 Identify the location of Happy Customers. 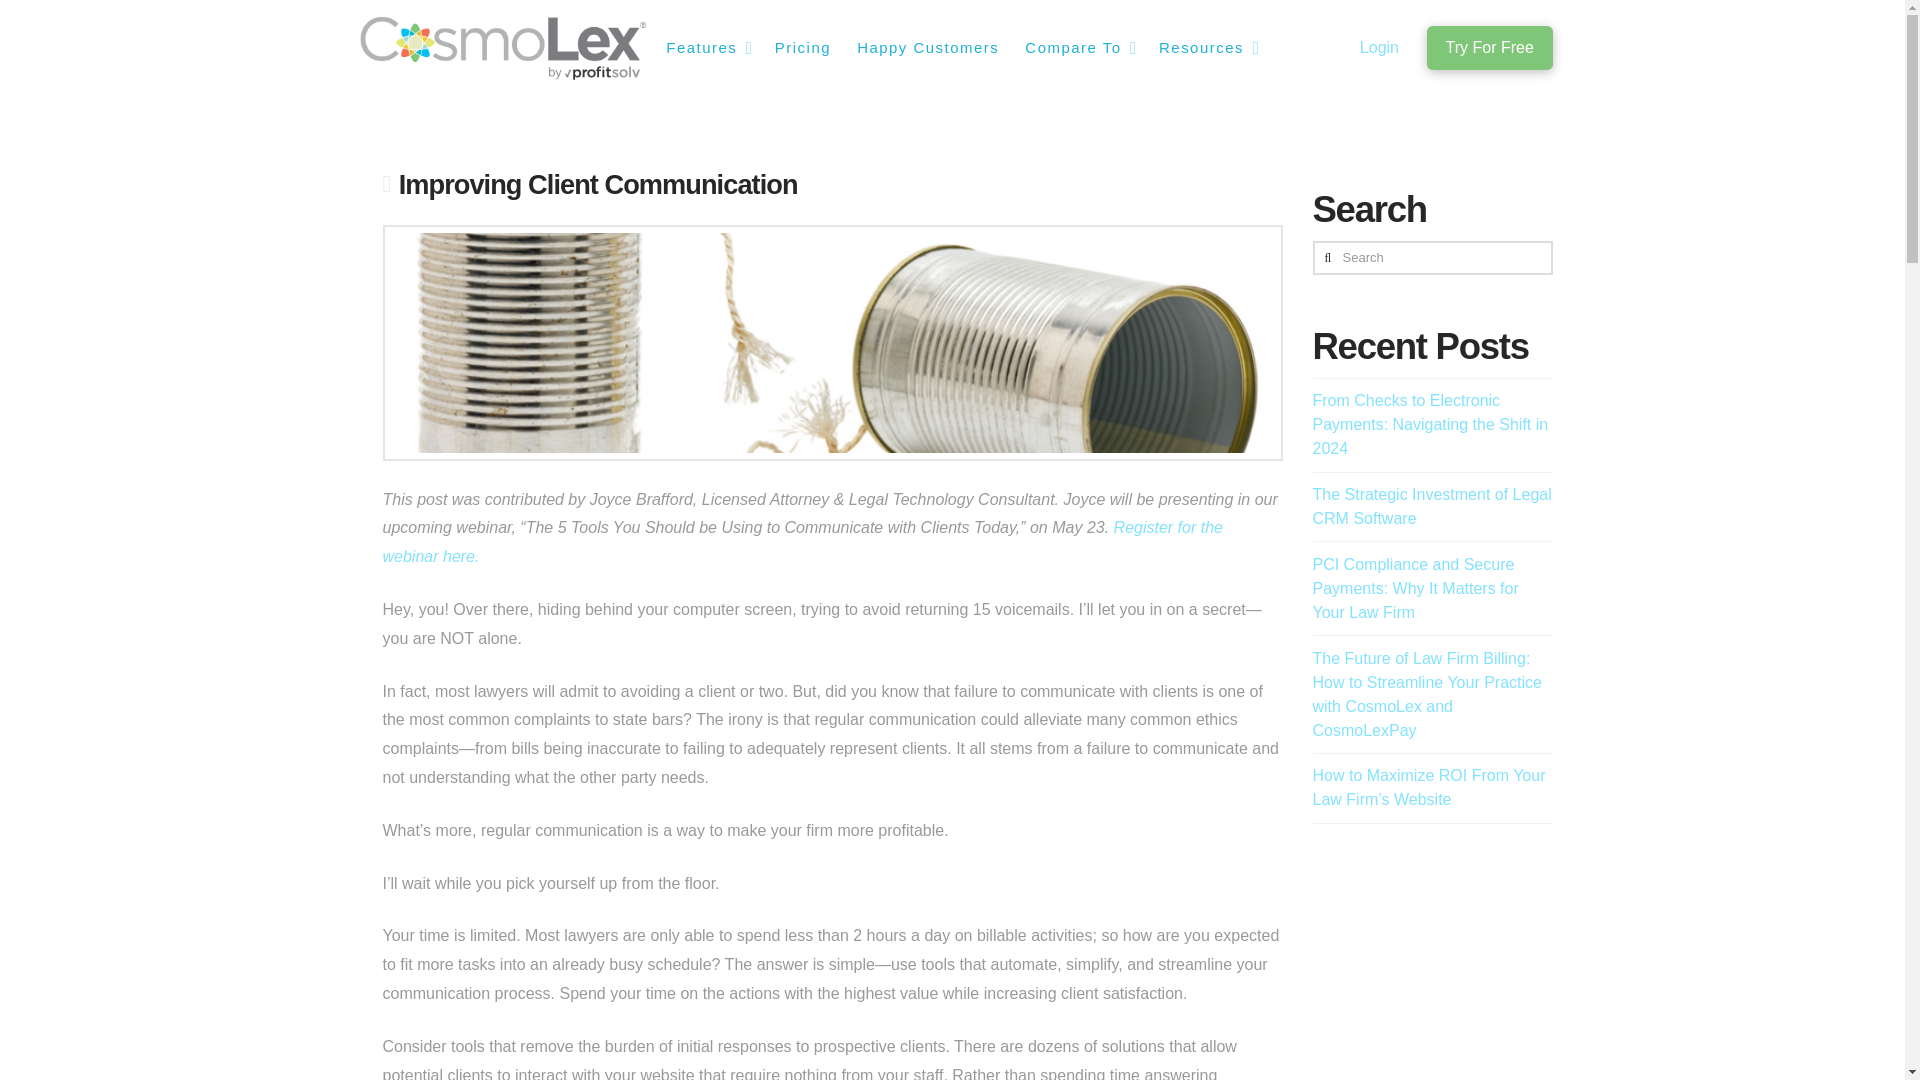
(926, 48).